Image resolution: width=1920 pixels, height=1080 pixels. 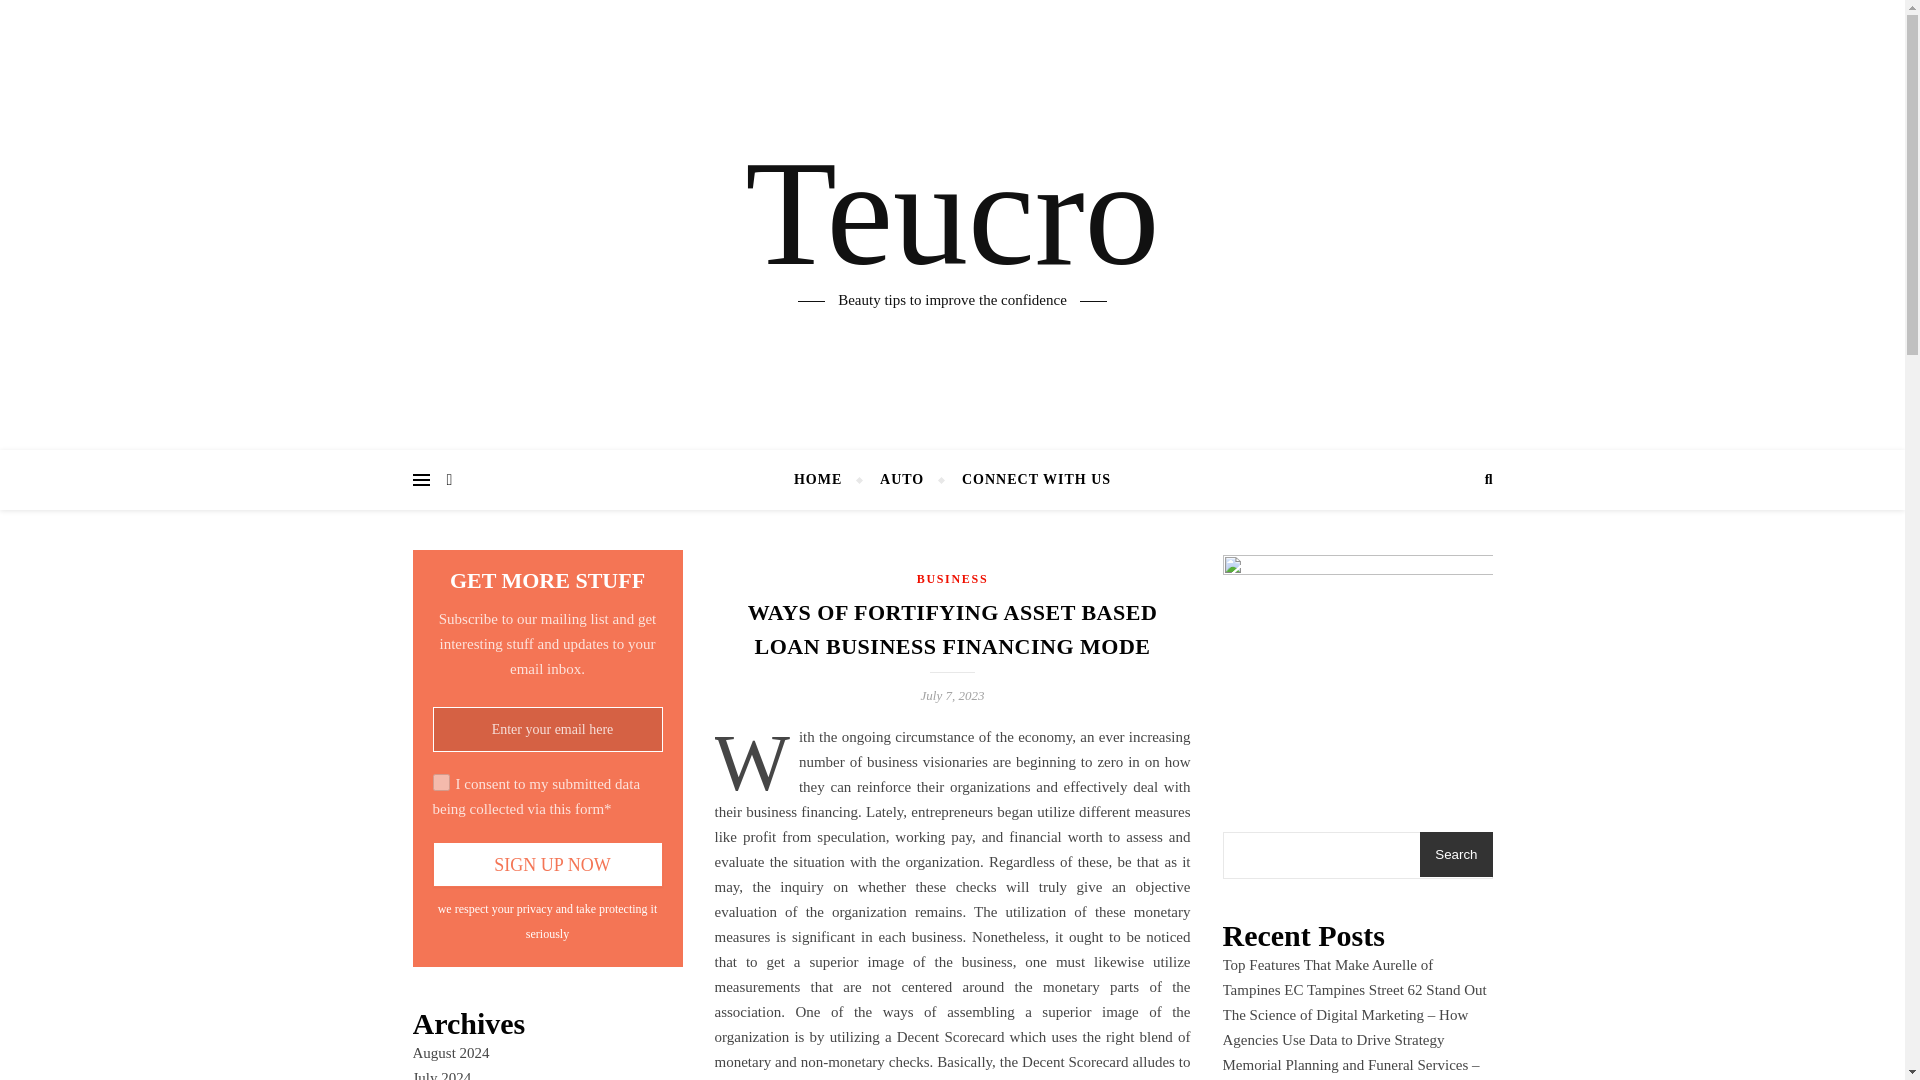 What do you see at coordinates (901, 480) in the screenshot?
I see `AUTO` at bounding box center [901, 480].